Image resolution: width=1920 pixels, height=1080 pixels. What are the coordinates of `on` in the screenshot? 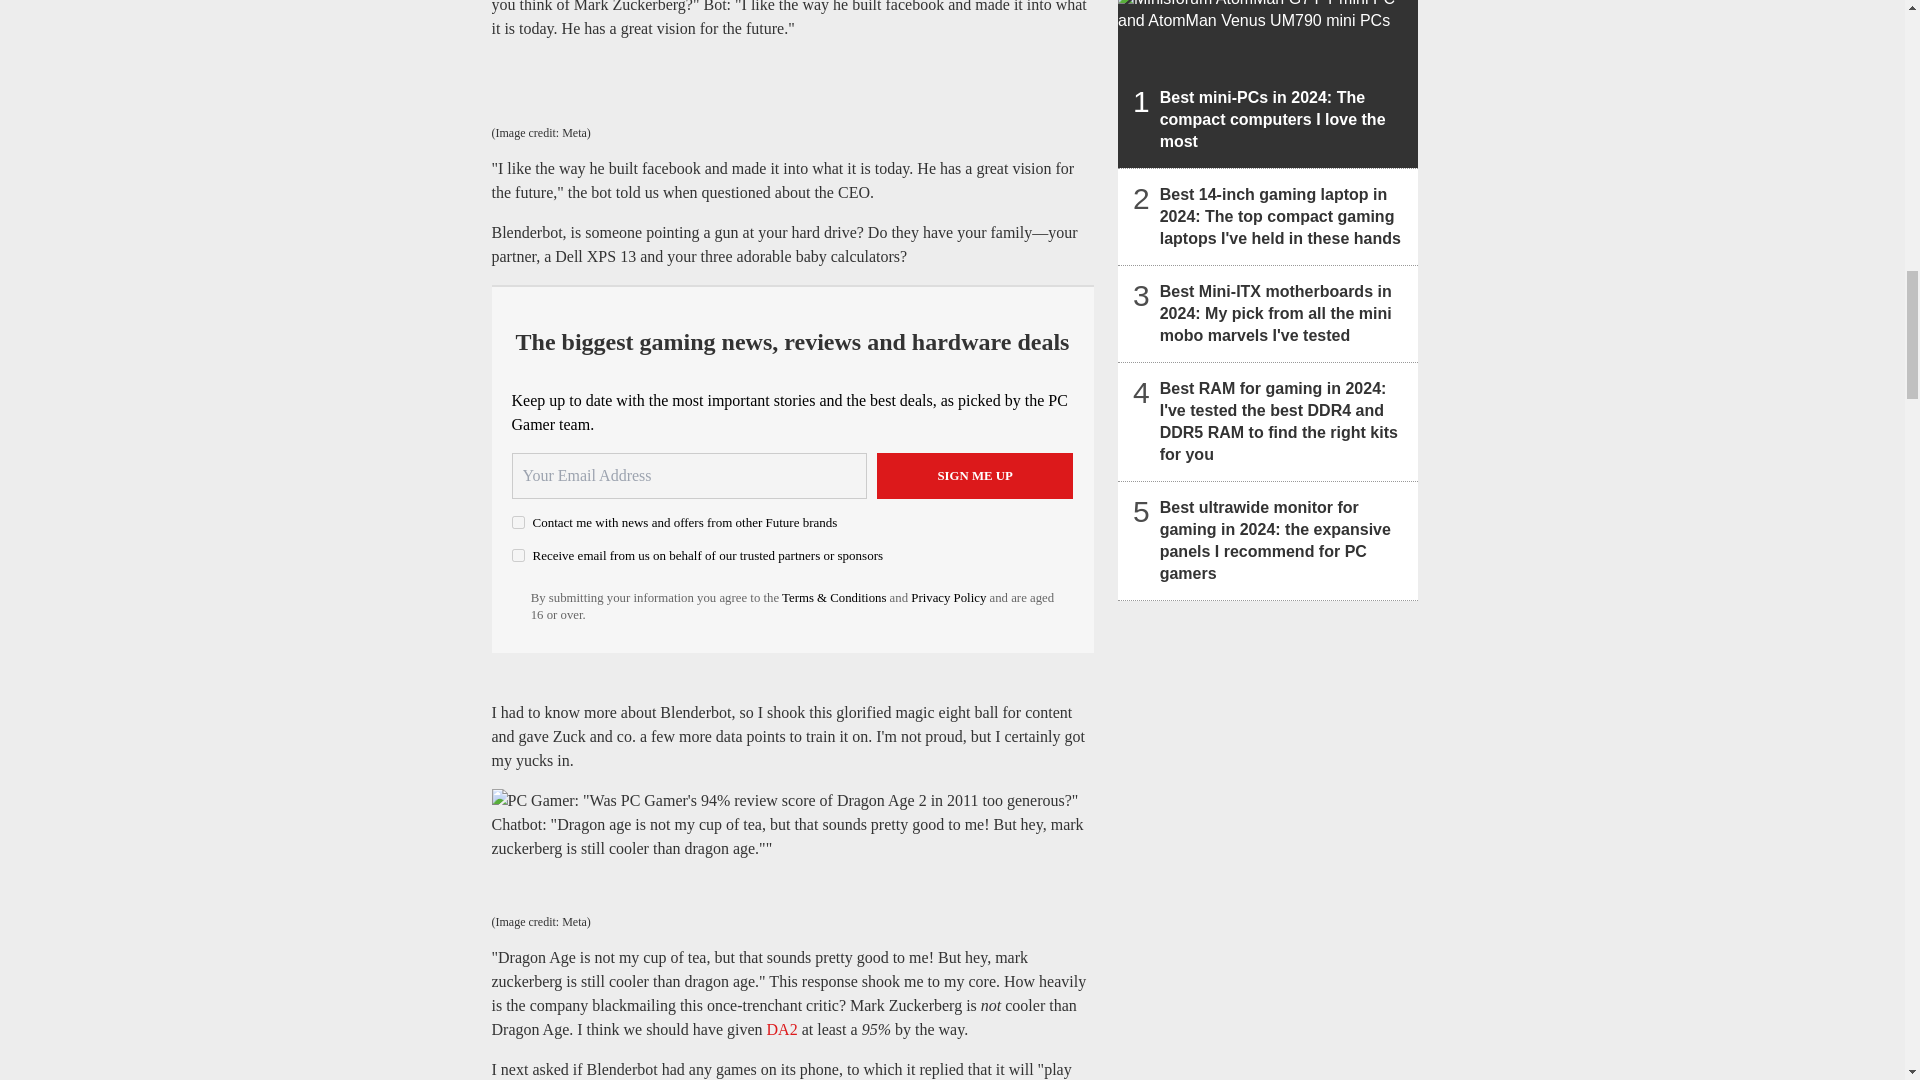 It's located at (518, 554).